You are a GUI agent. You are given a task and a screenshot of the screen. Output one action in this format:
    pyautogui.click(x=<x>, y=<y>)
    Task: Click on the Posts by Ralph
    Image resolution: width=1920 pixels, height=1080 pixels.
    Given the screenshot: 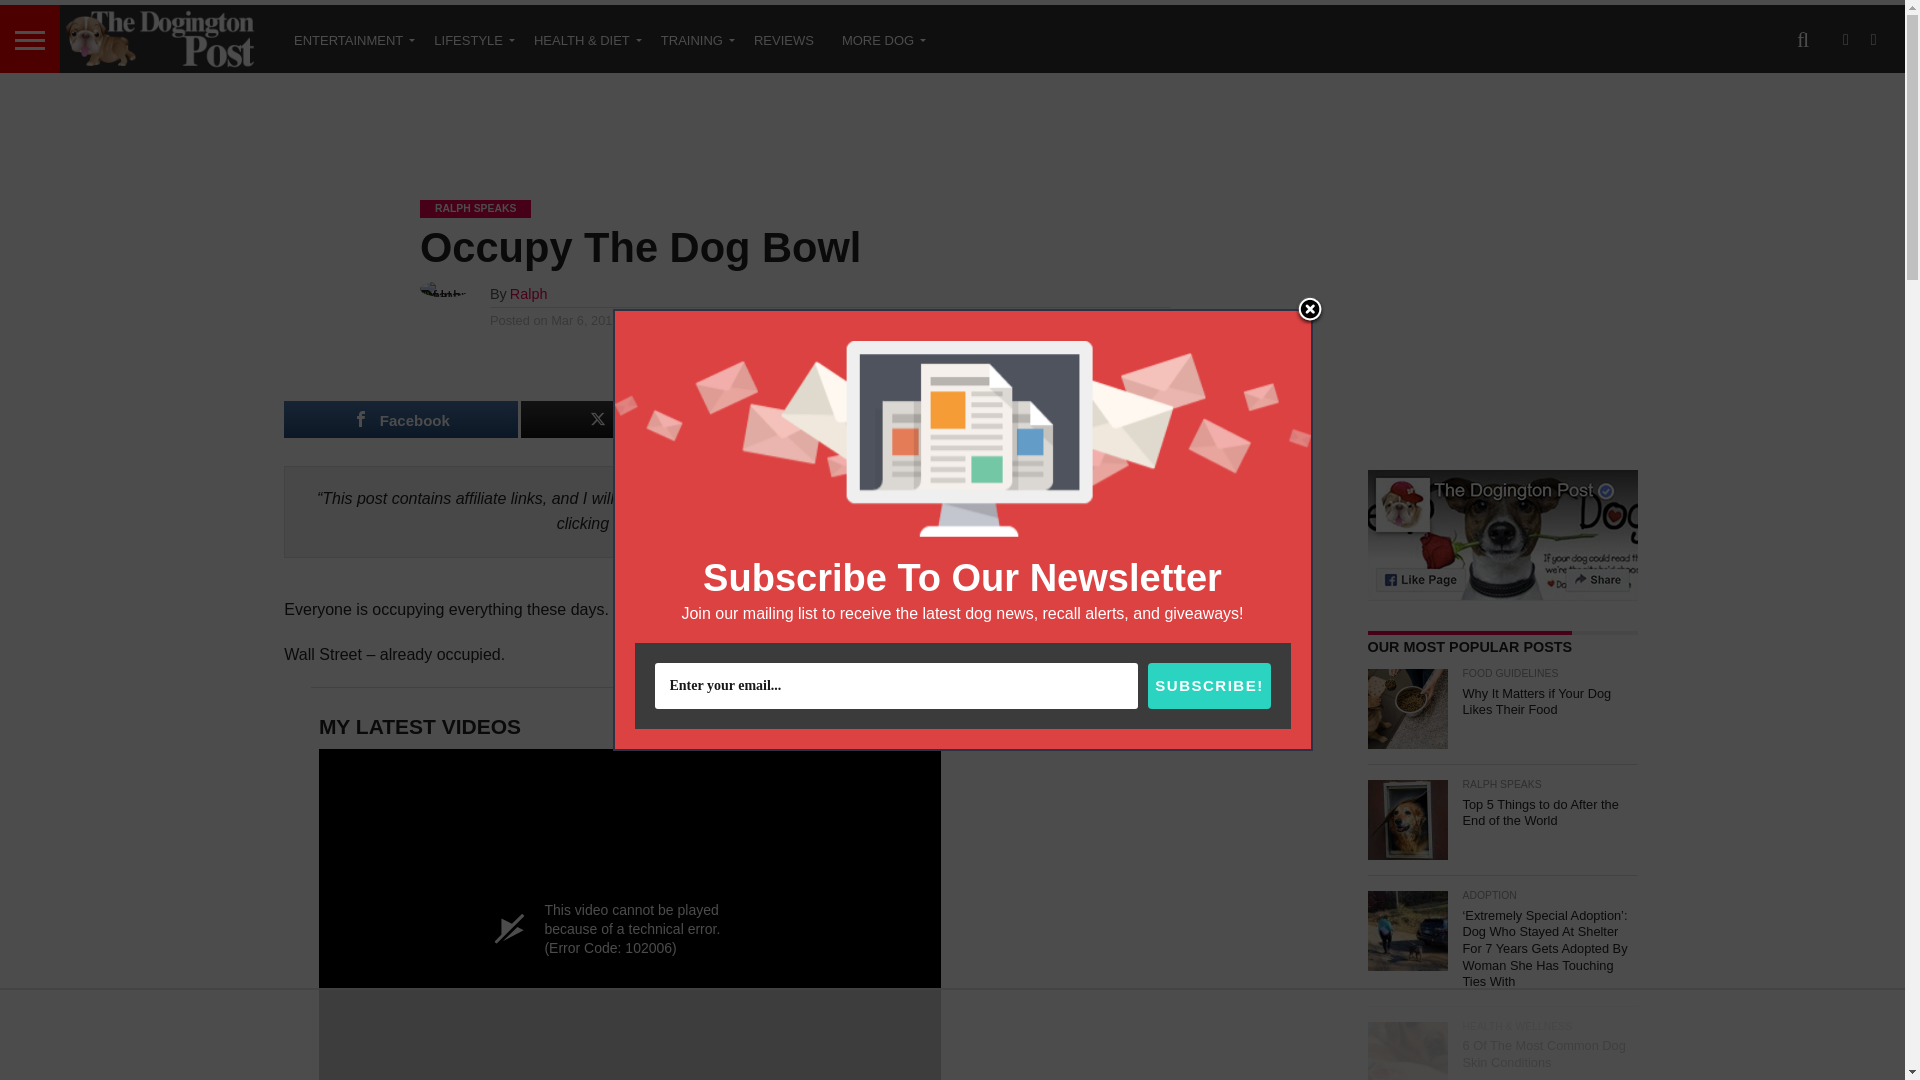 What is the action you would take?
    pyautogui.click(x=528, y=294)
    